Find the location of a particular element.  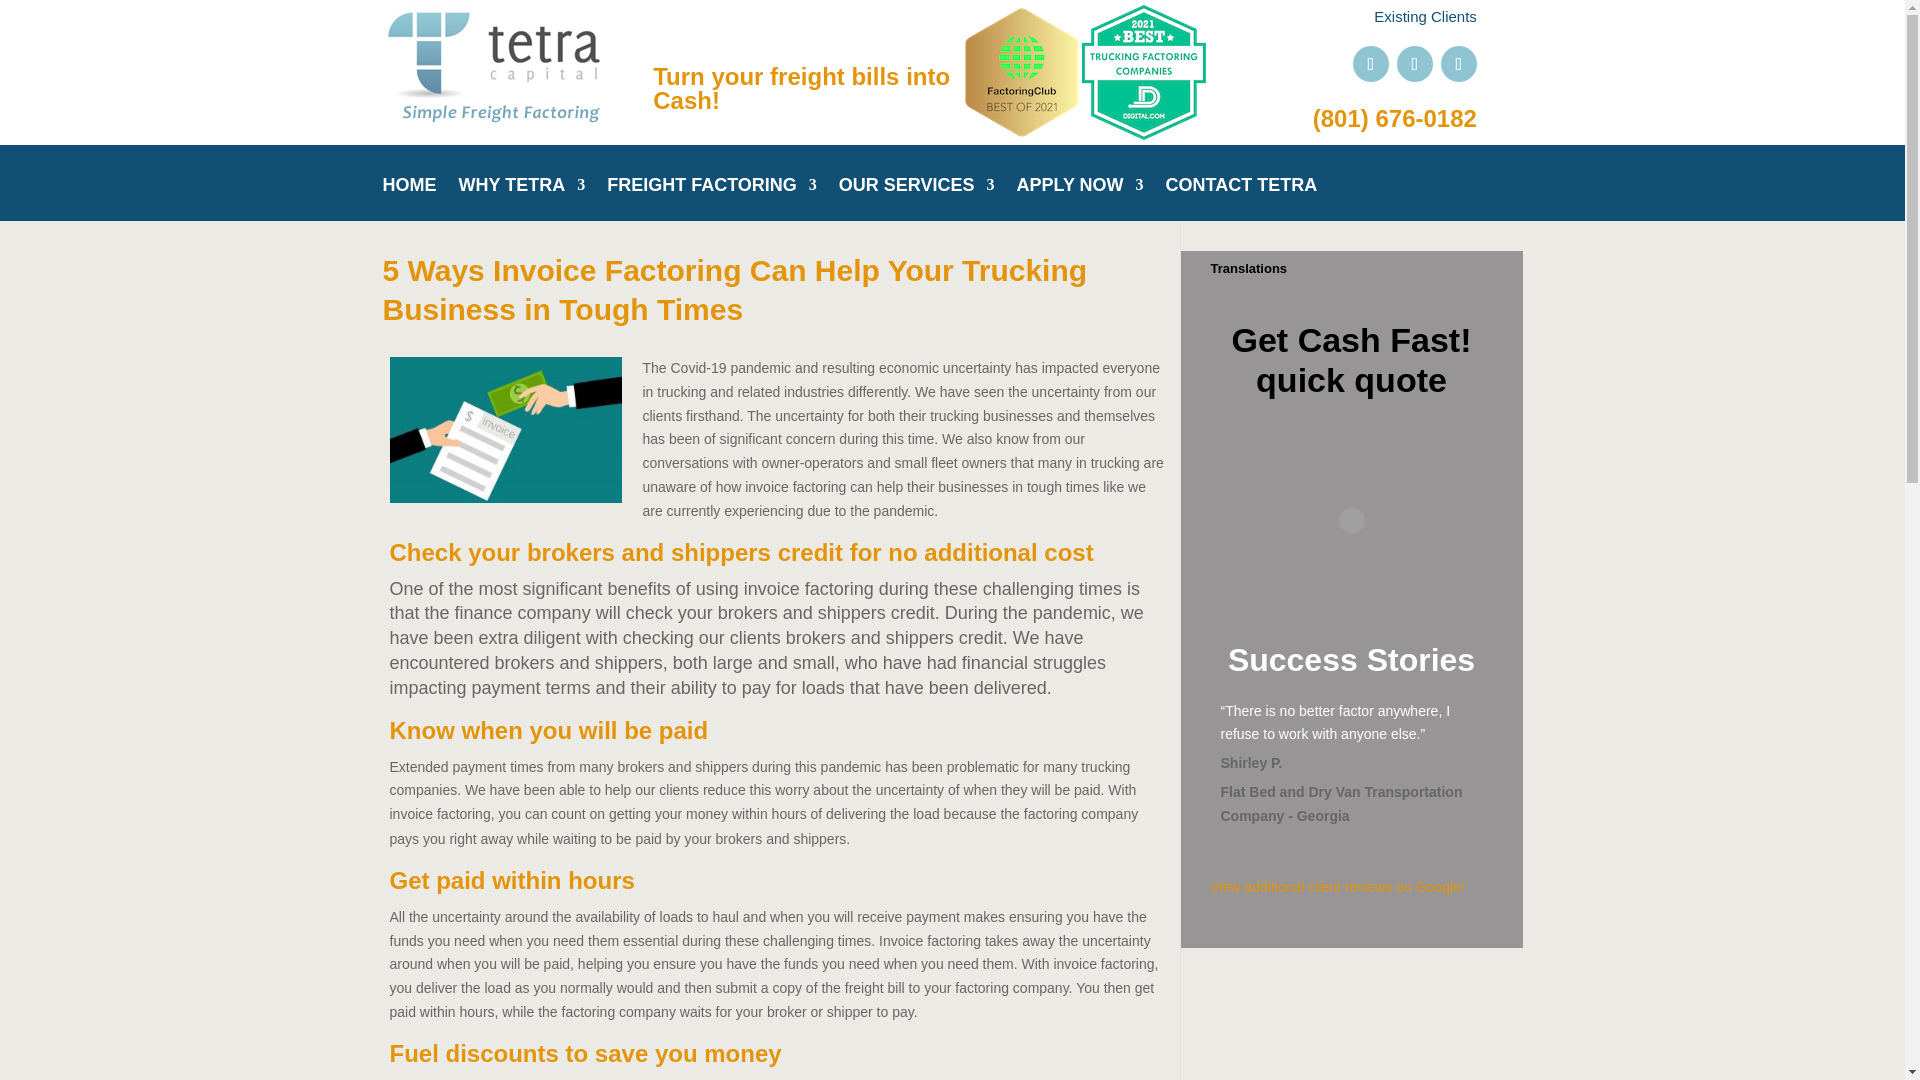

Follow on Facebook is located at coordinates (1370, 64).